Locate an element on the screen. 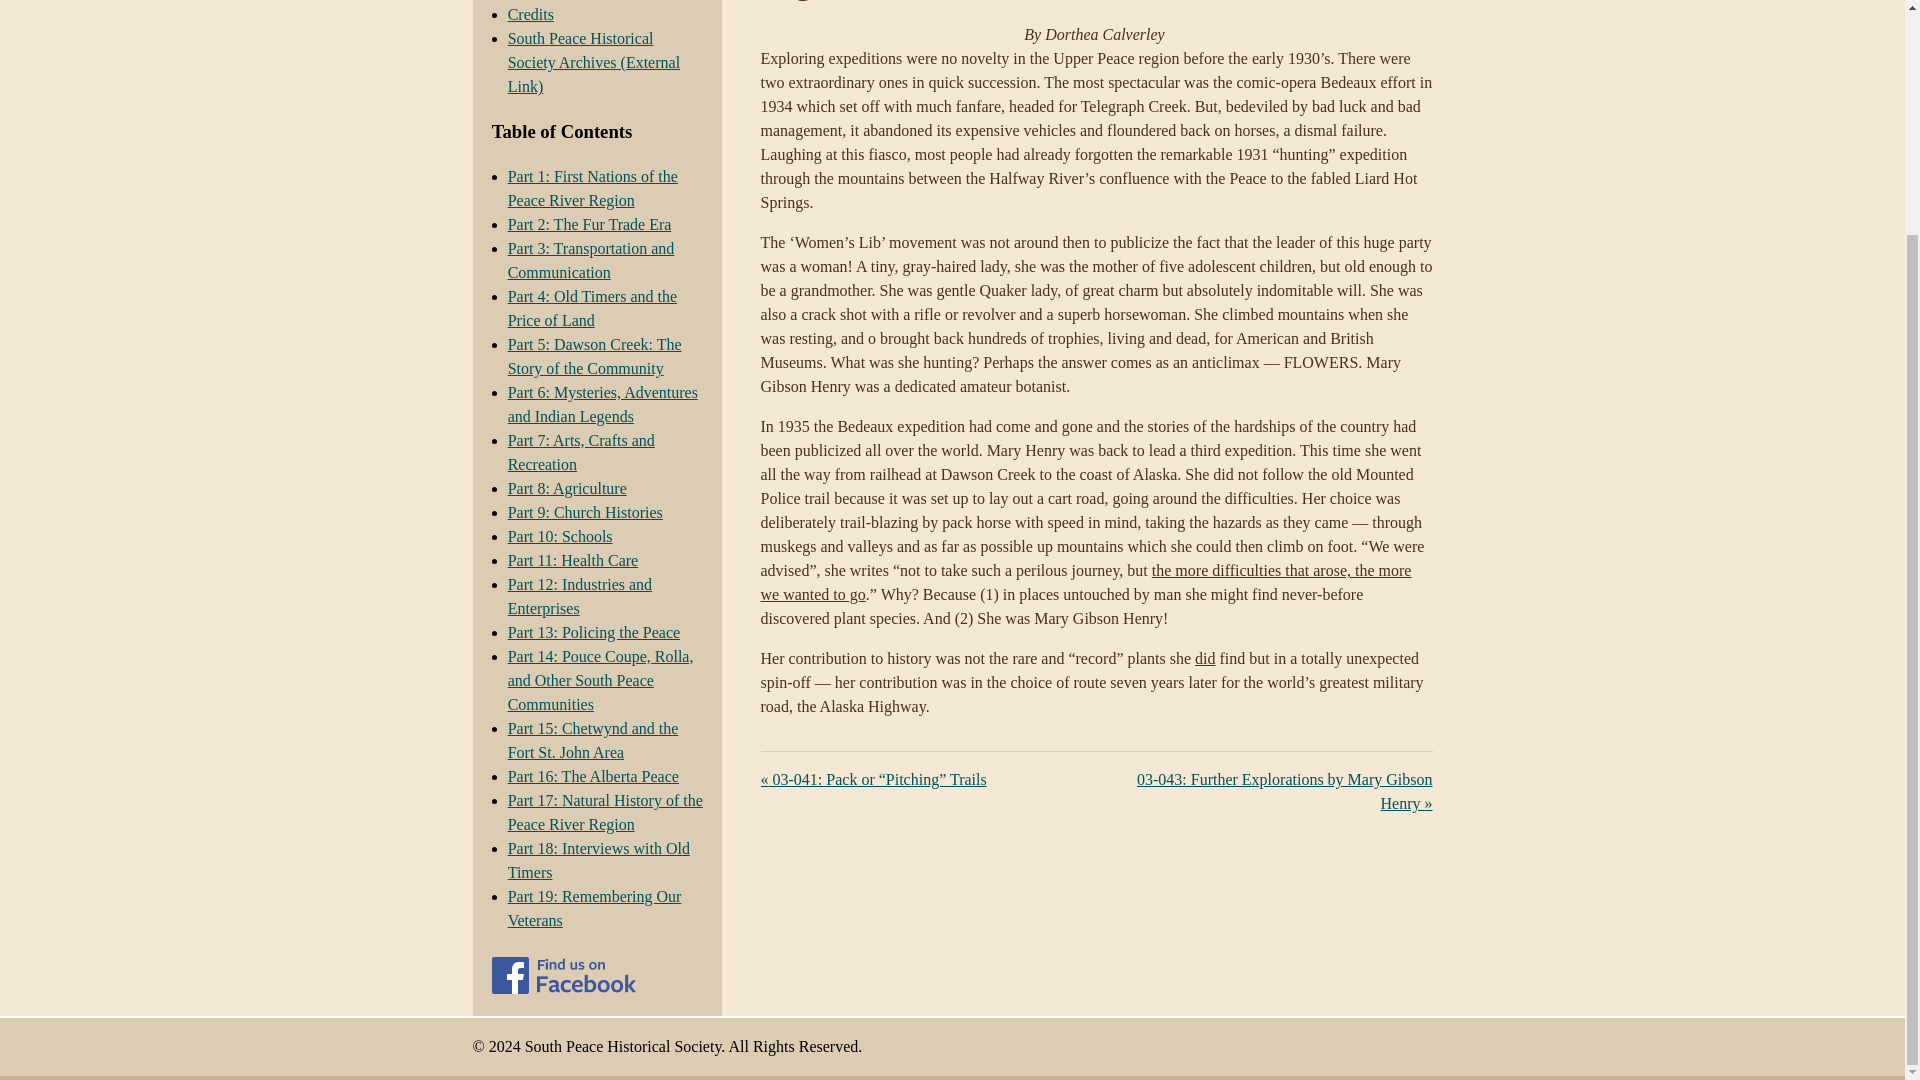 This screenshot has width=1920, height=1080. Part 6: Mysteries, Adventures and Indian Legends is located at coordinates (603, 404).